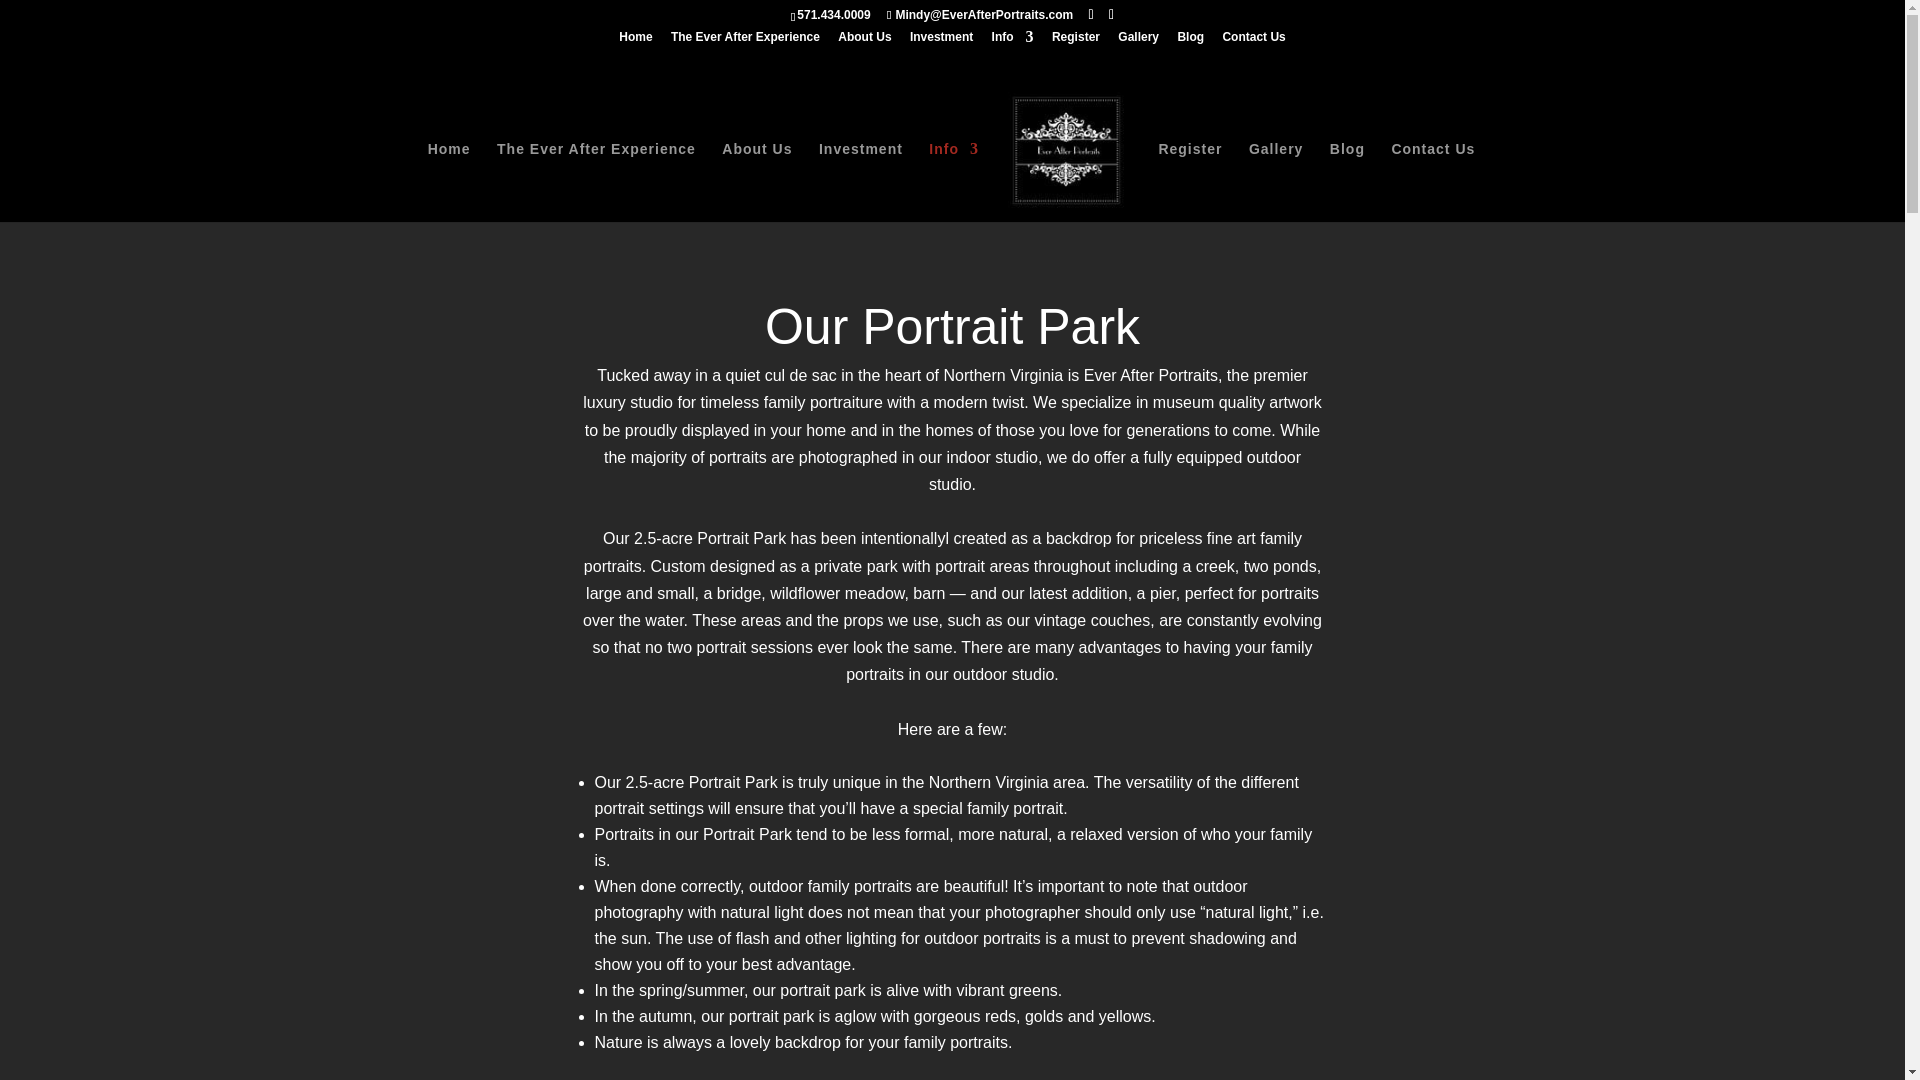  What do you see at coordinates (1189, 182) in the screenshot?
I see `Register` at bounding box center [1189, 182].